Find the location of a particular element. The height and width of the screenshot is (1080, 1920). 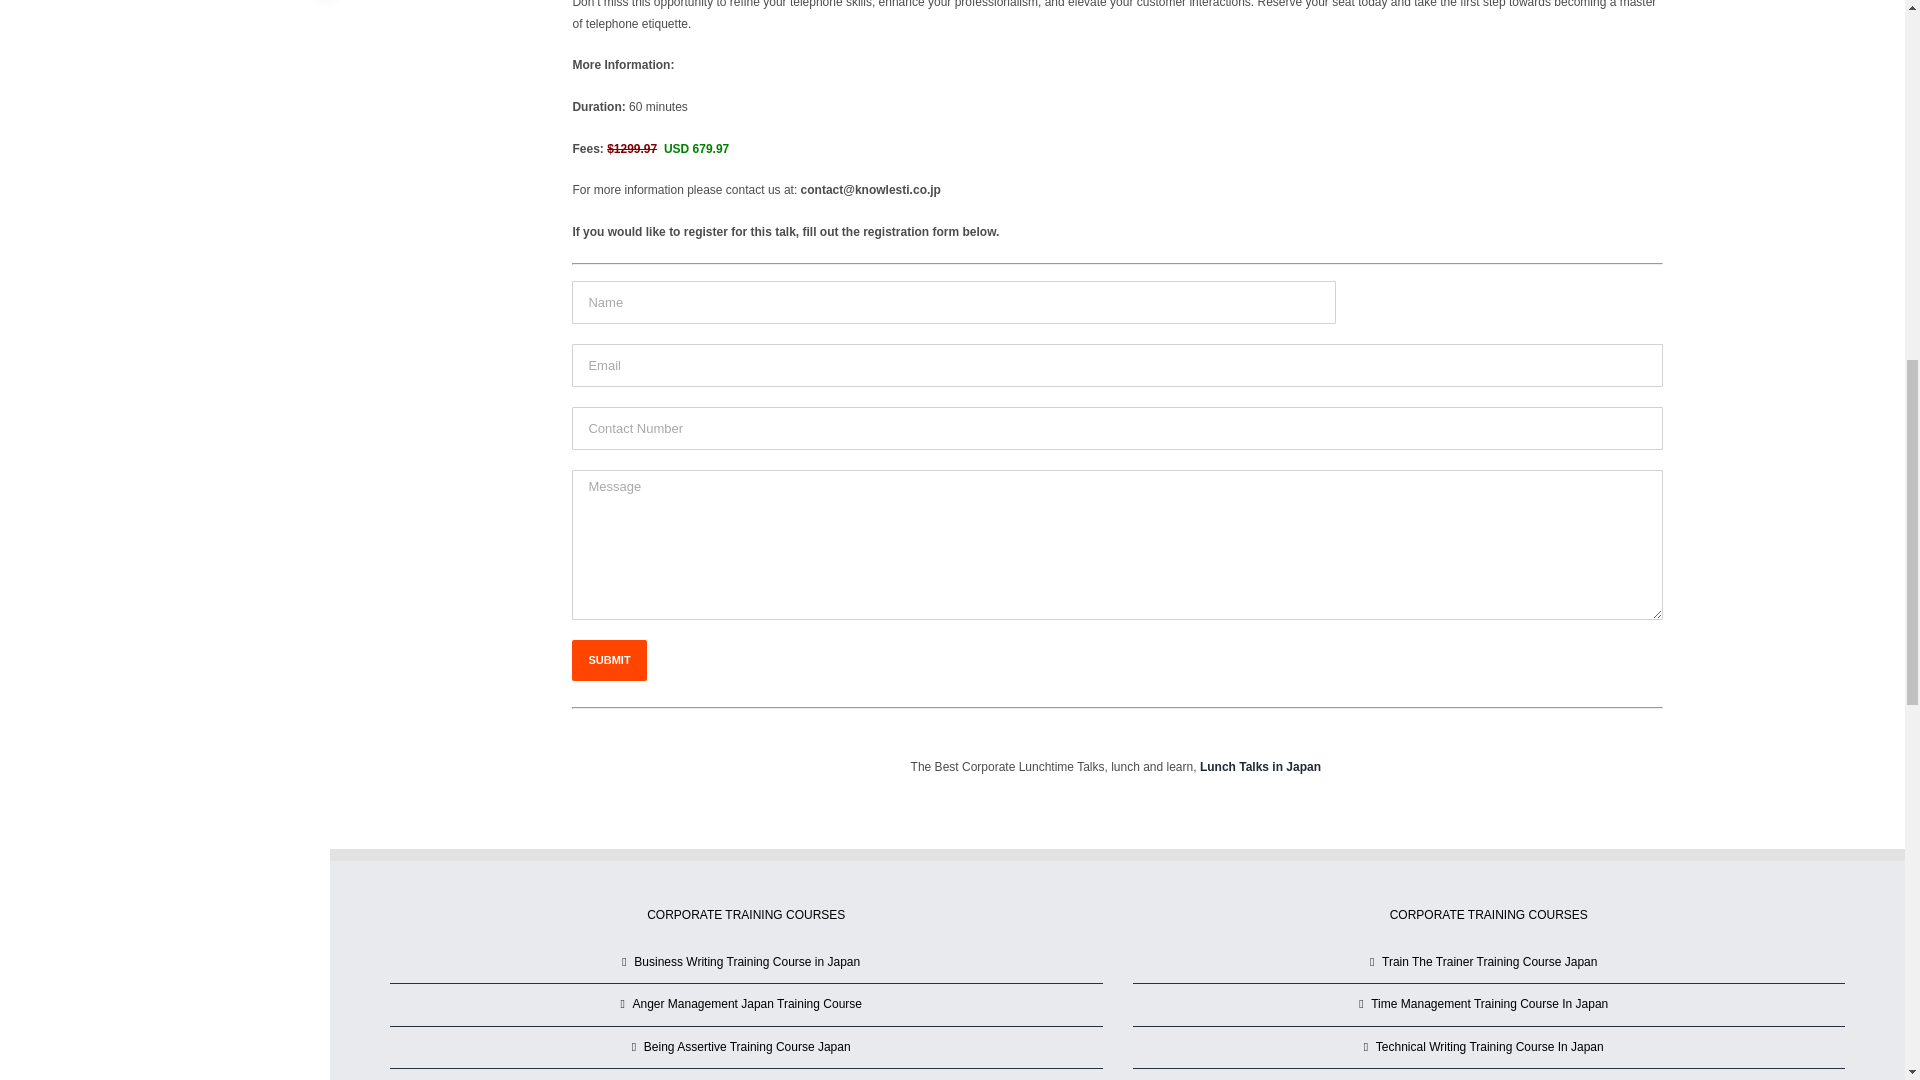

submit is located at coordinates (608, 660).